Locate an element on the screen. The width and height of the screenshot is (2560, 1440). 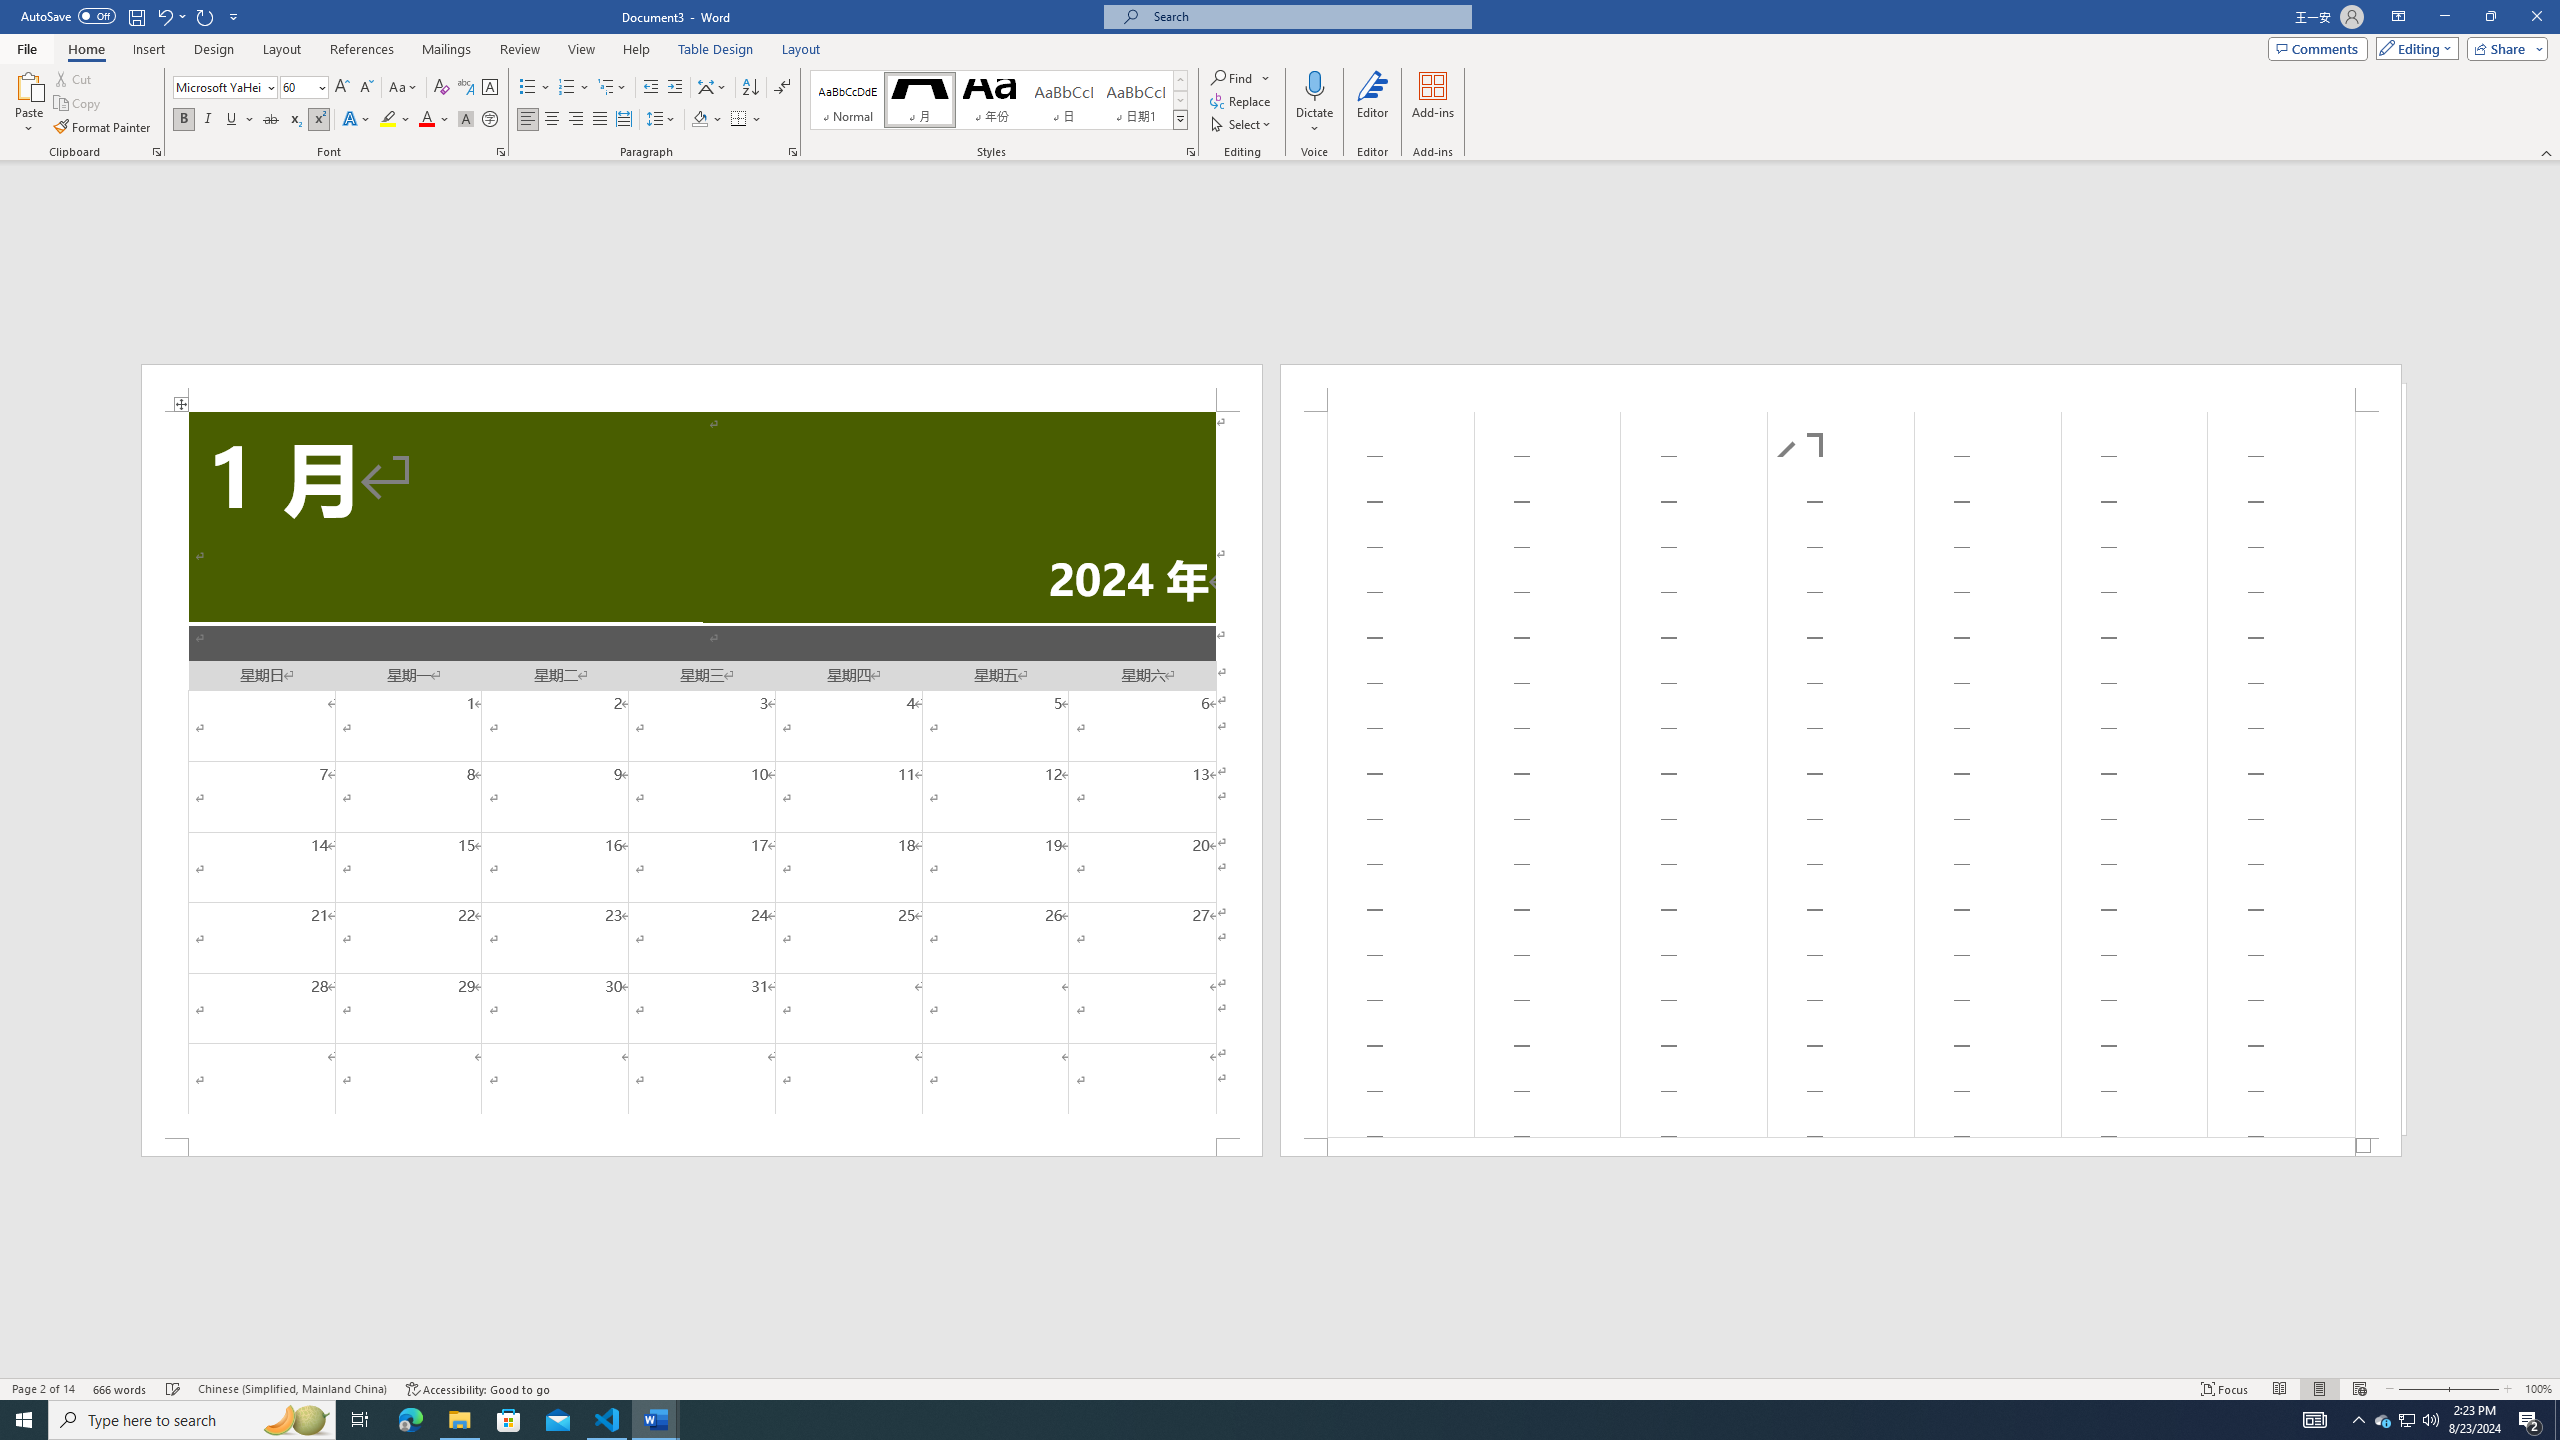
Font Size is located at coordinates (298, 86).